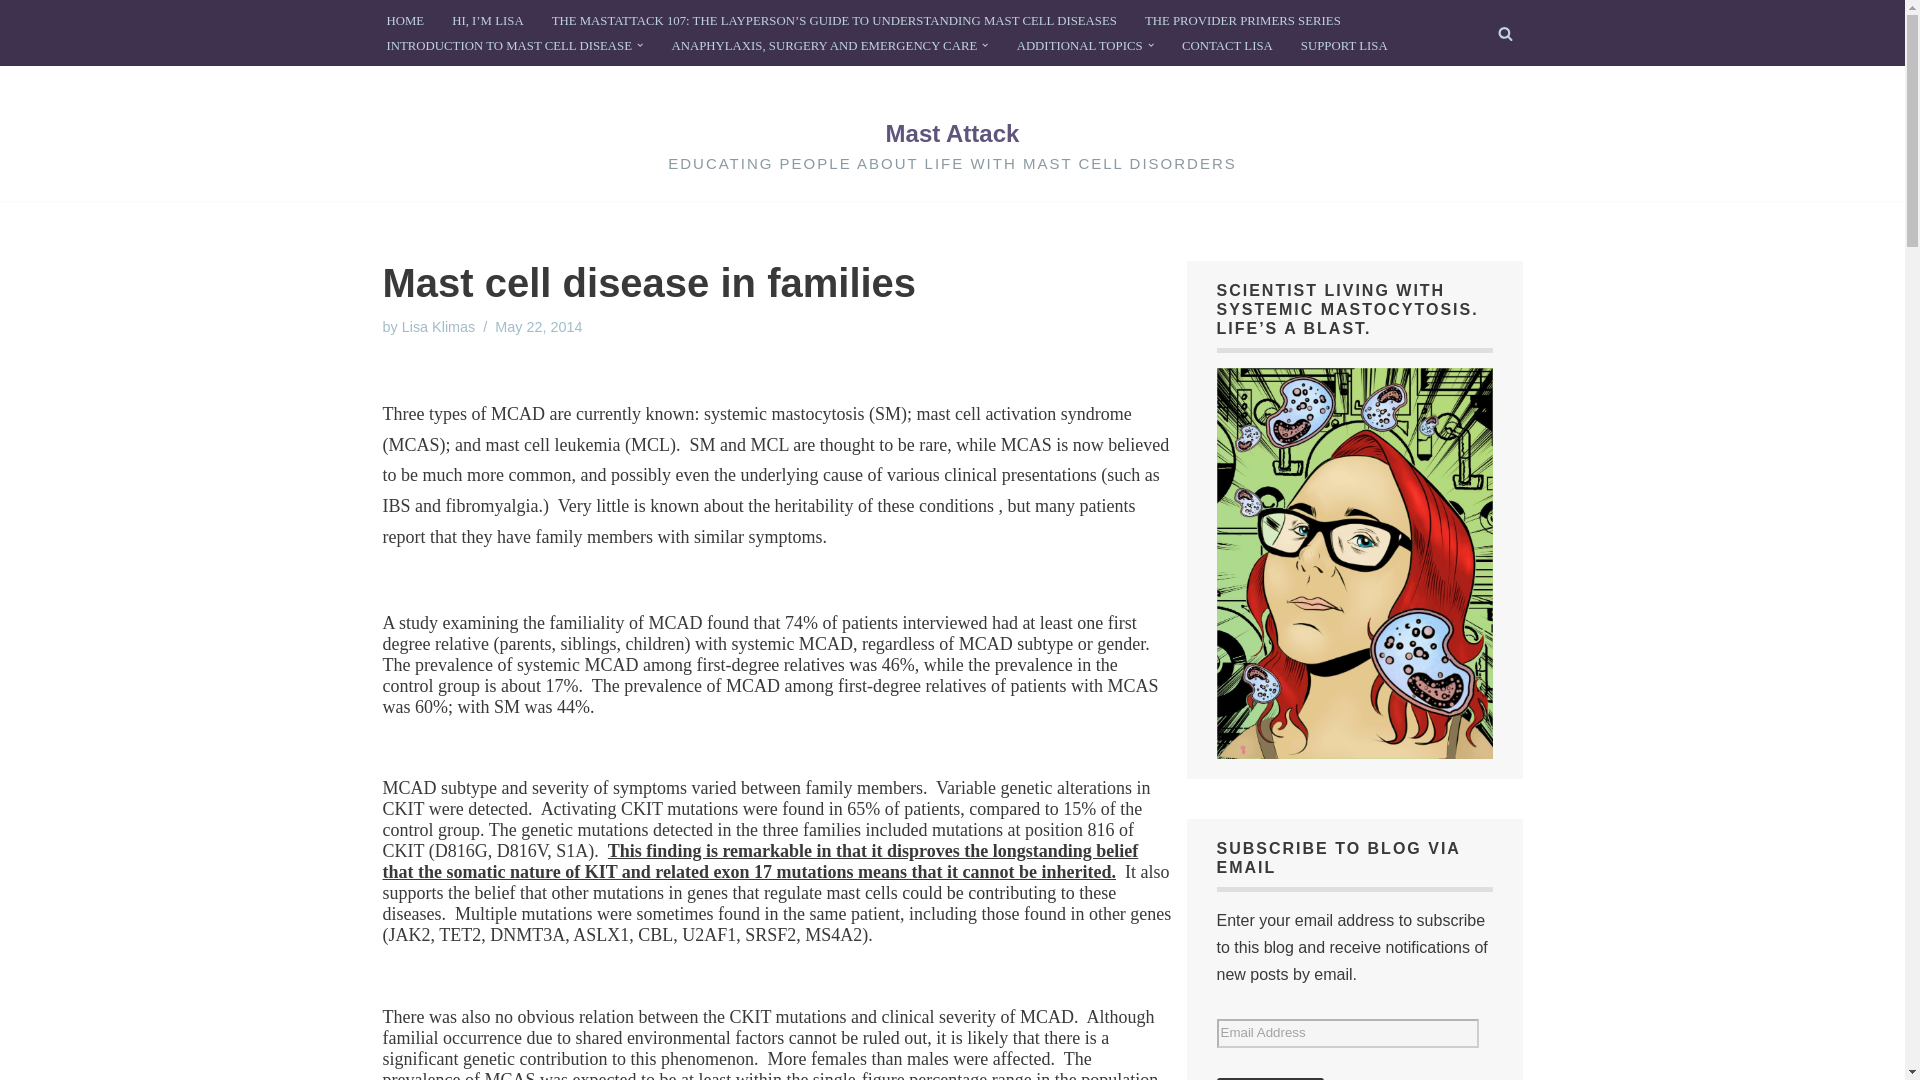 Image resolution: width=1920 pixels, height=1080 pixels. I want to click on CONTACT LISA, so click(1227, 46).